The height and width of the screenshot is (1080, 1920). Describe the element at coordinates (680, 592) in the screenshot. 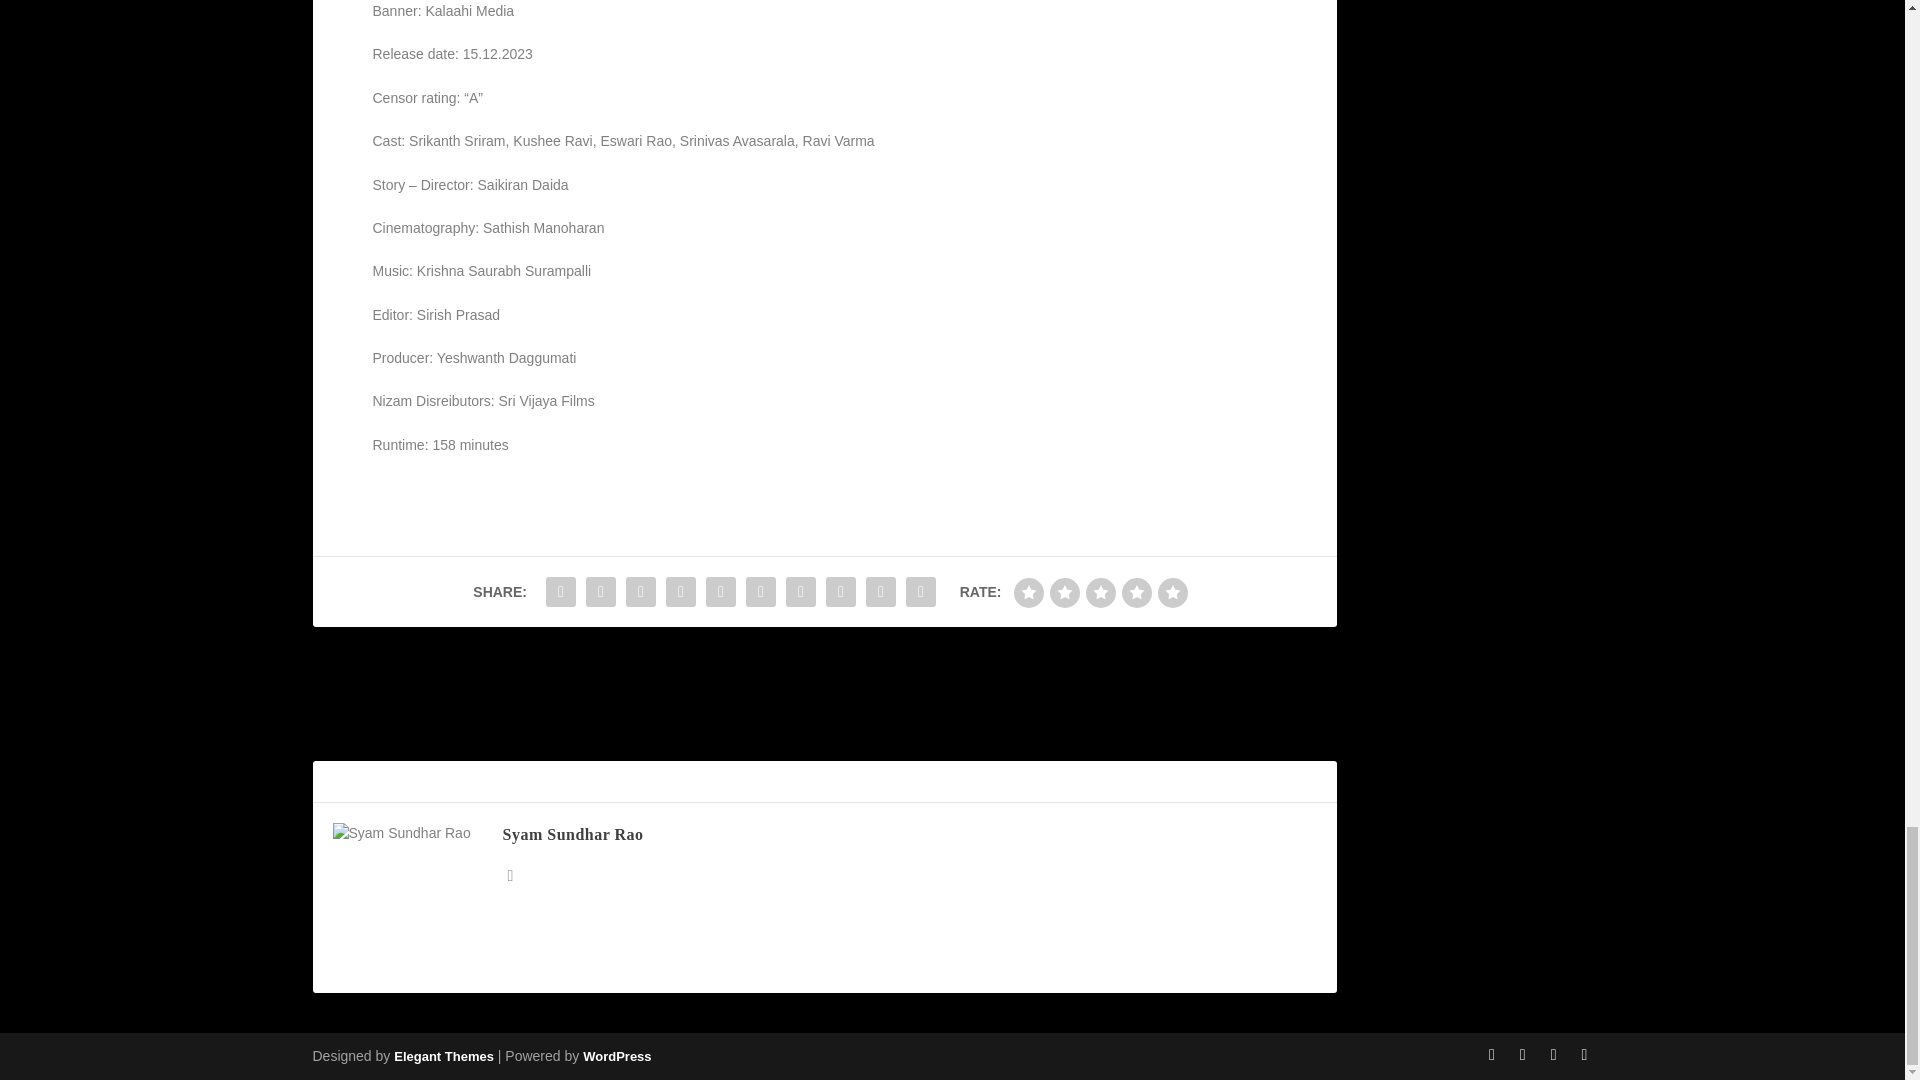

I see `Share "Pindam Movie Review" via Tumblr` at that location.